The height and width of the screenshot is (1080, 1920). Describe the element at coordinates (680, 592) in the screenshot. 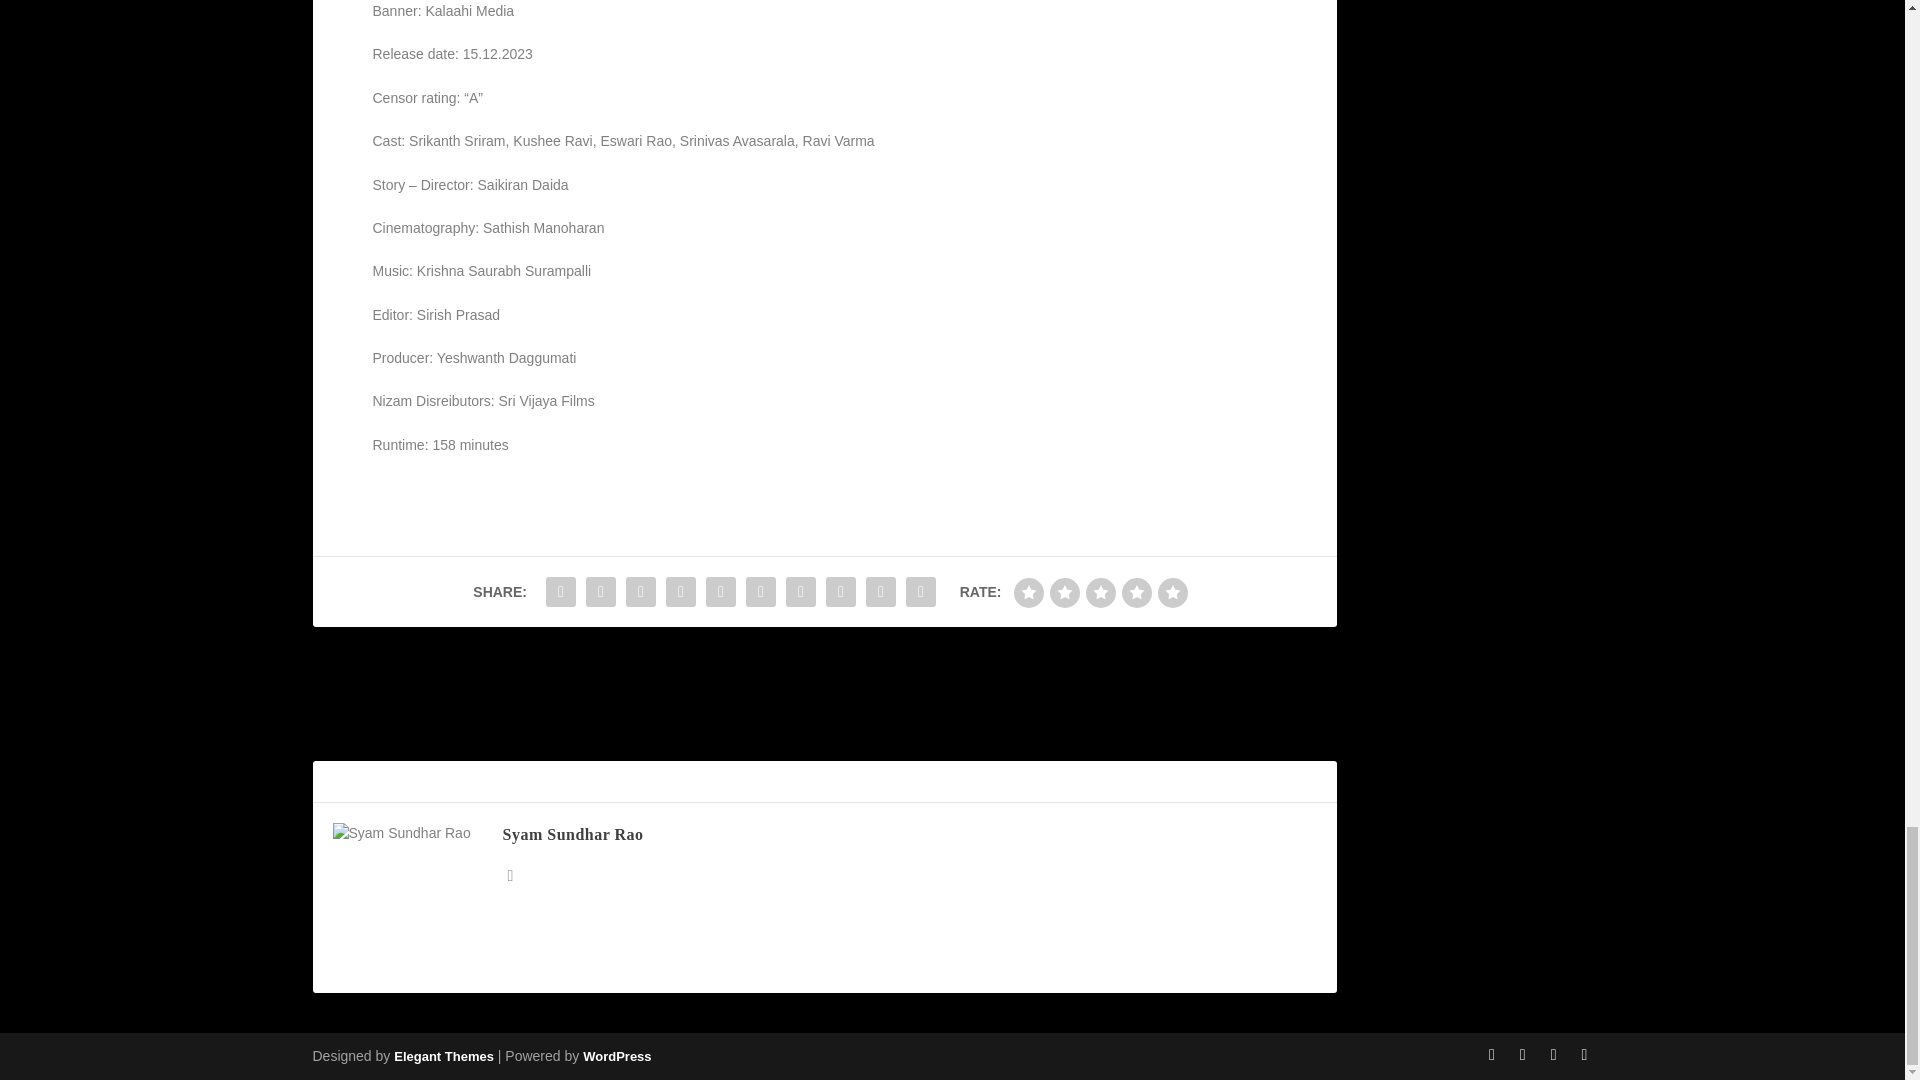

I see `Share "Pindam Movie Review" via Tumblr` at that location.